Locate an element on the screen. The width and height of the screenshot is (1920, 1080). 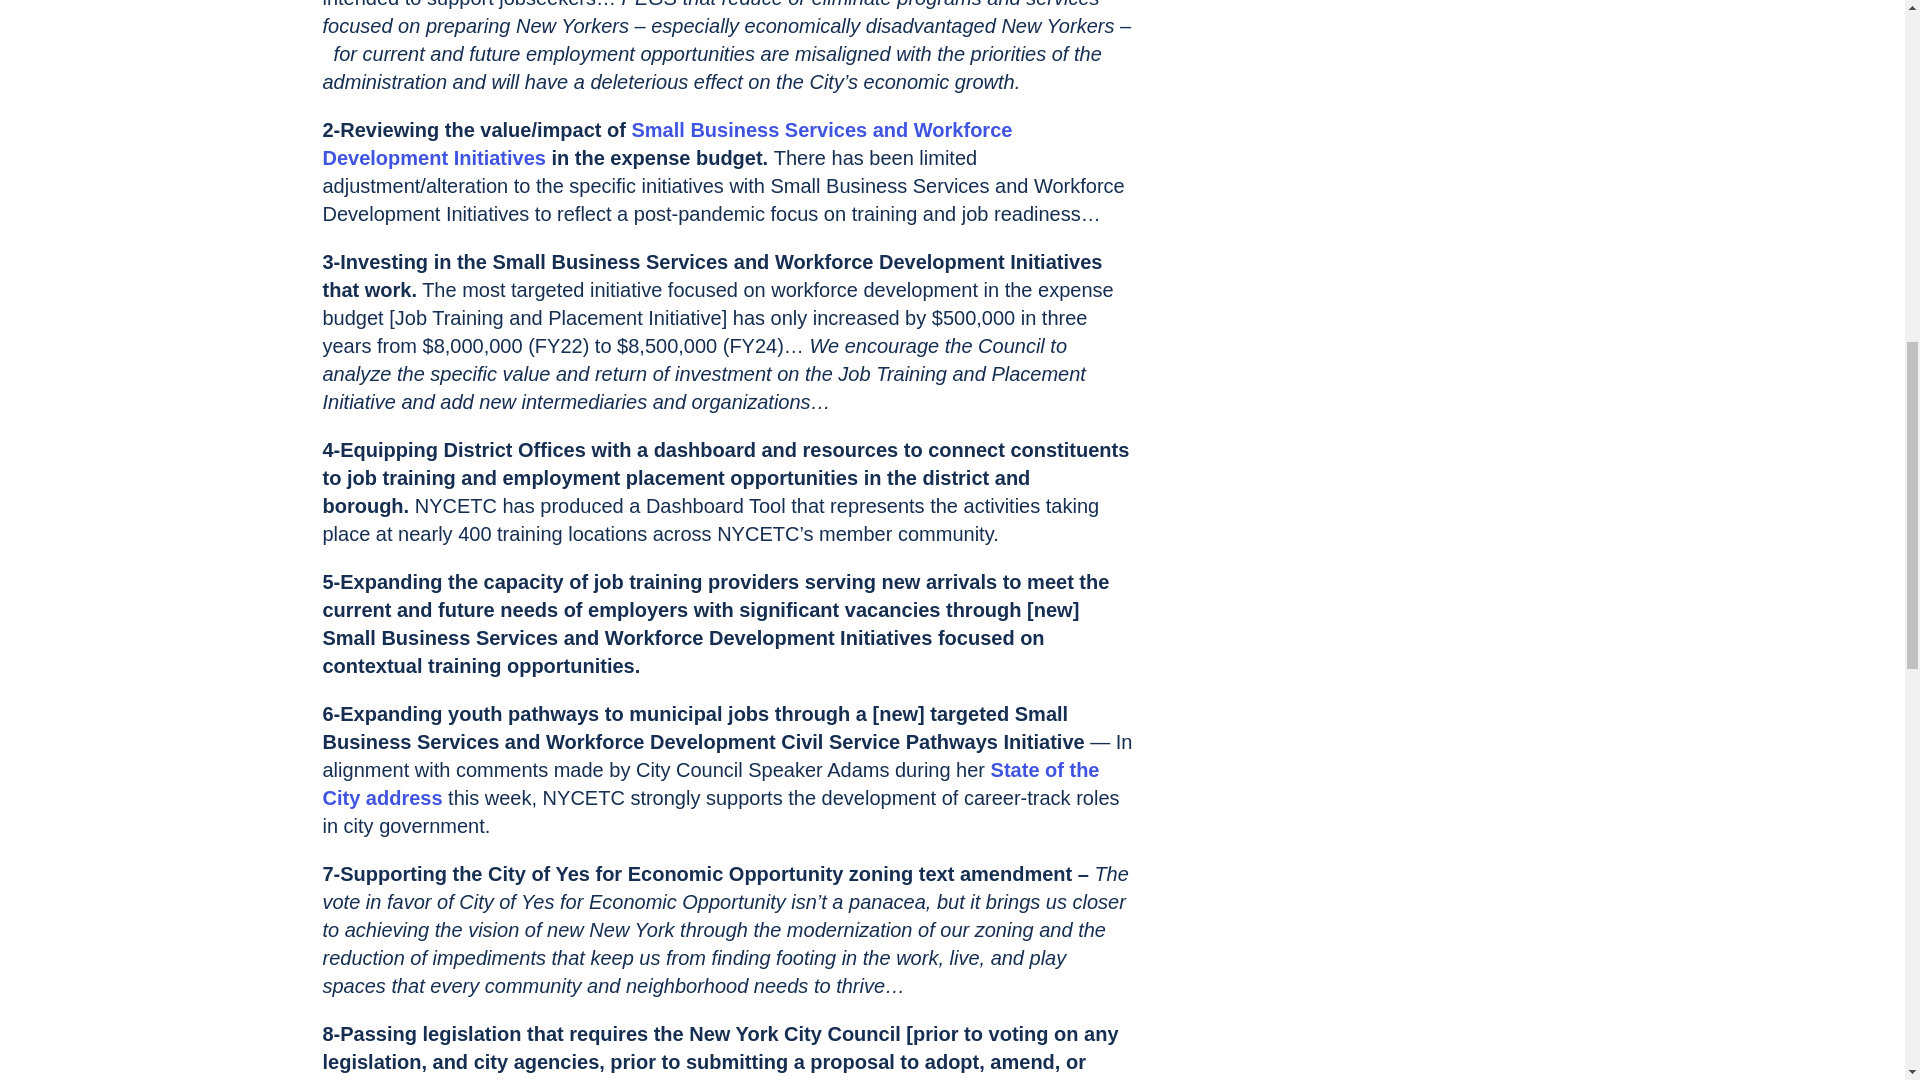
State of the City address is located at coordinates (710, 784).